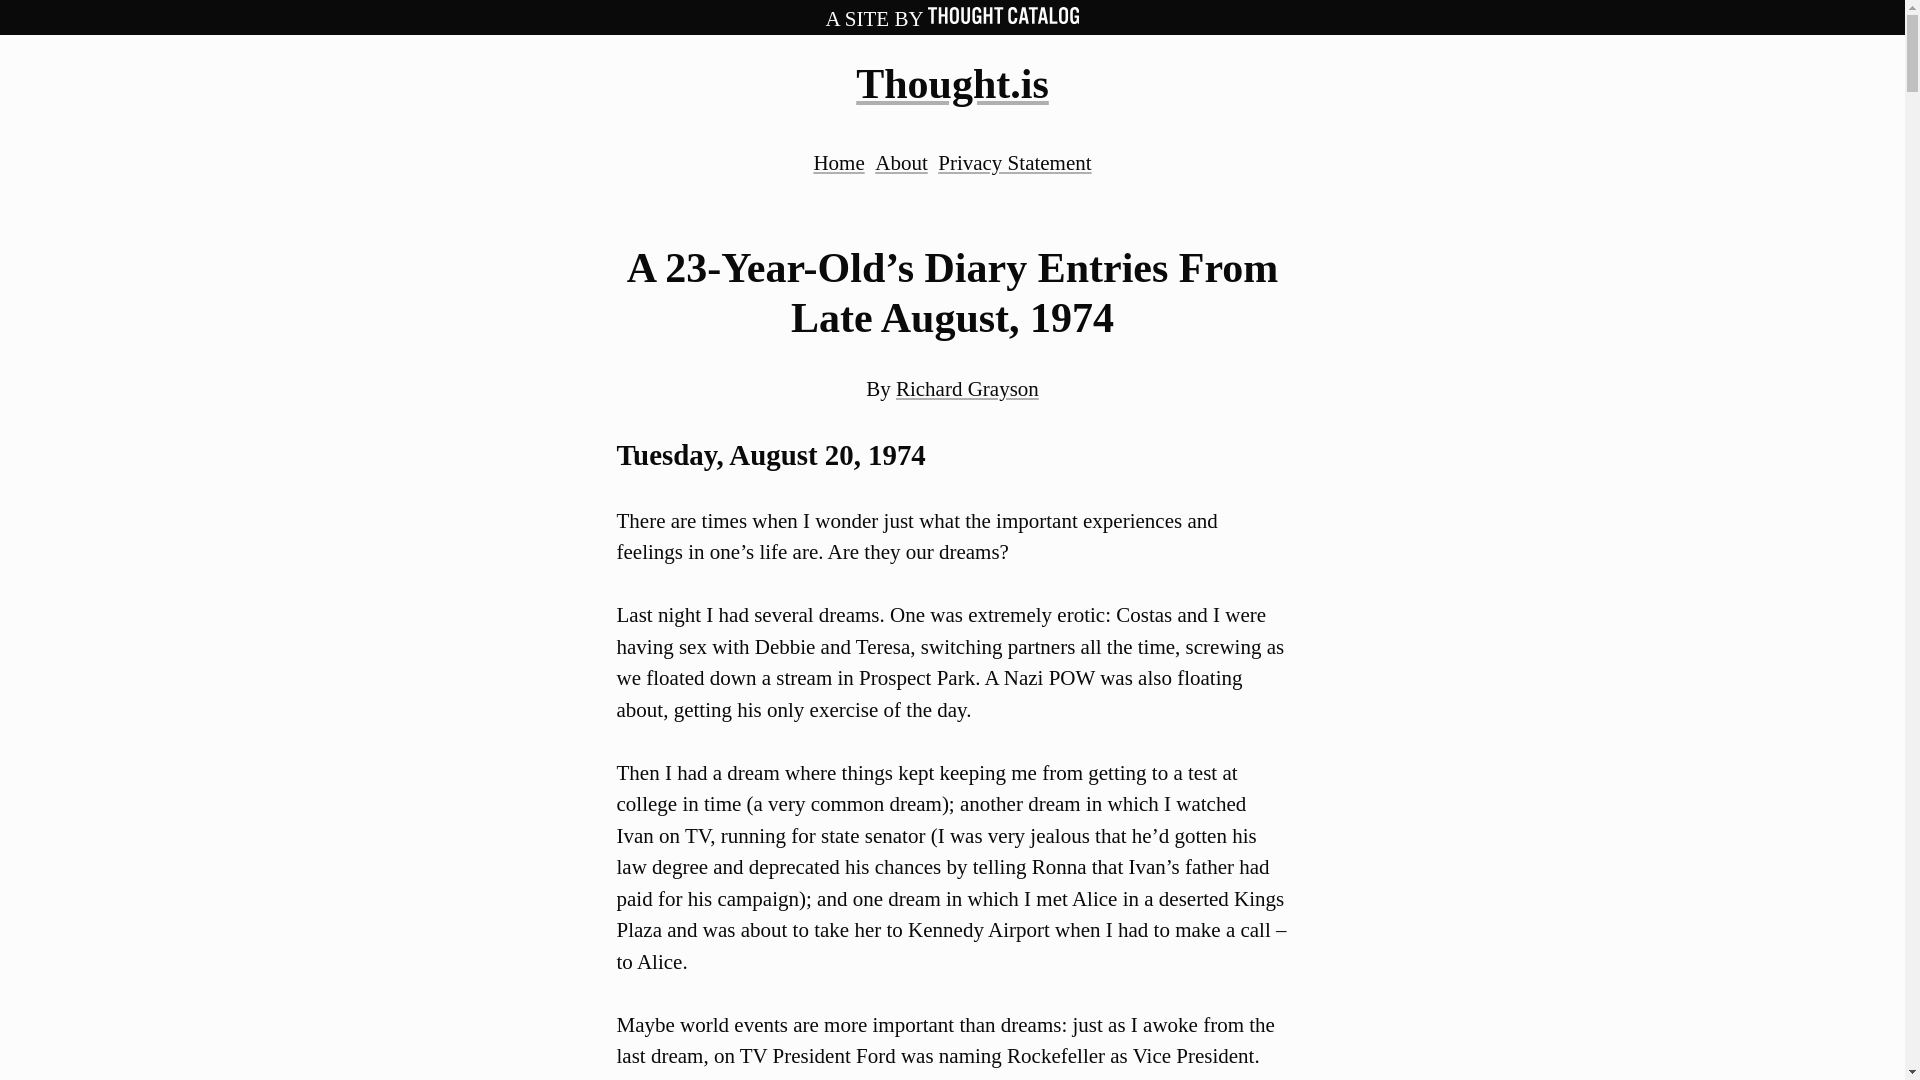 The image size is (1920, 1080). What do you see at coordinates (967, 388) in the screenshot?
I see `Posts by Richard Grayson` at bounding box center [967, 388].